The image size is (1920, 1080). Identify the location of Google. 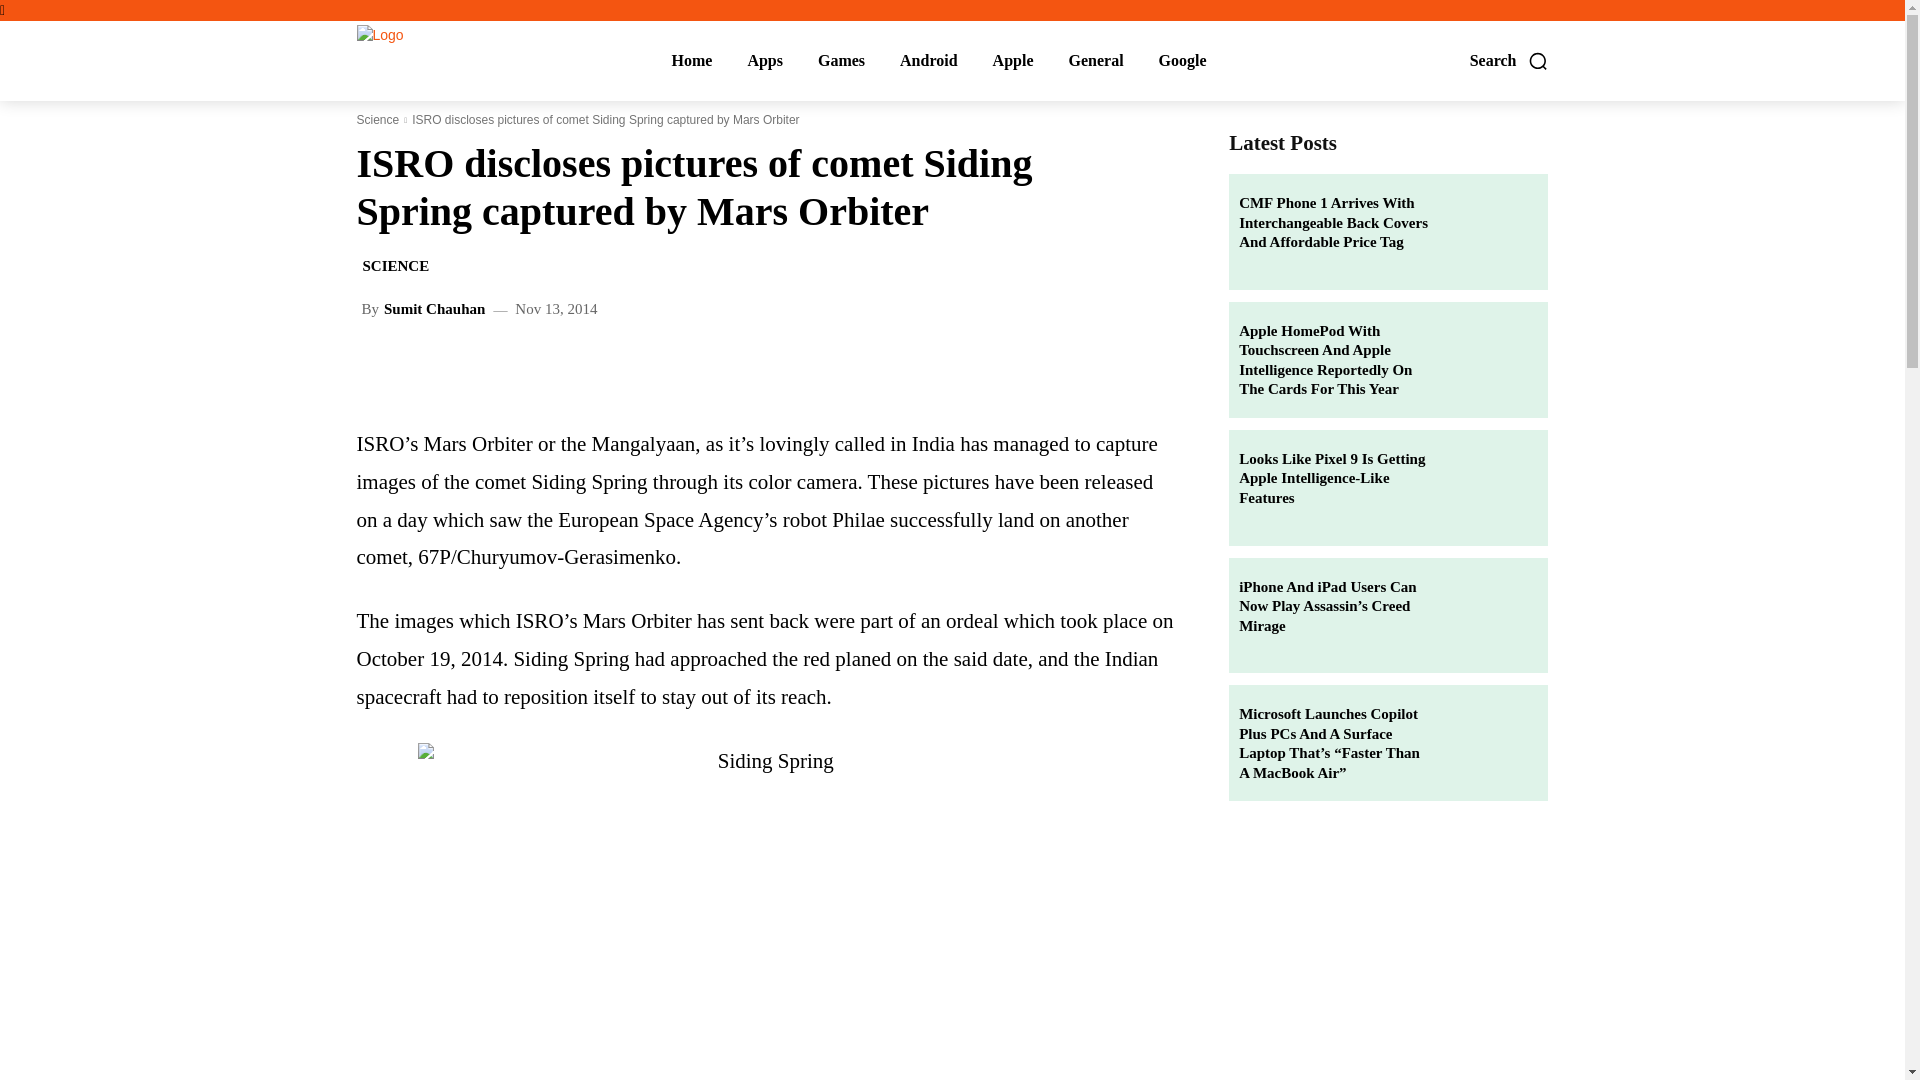
(1182, 60).